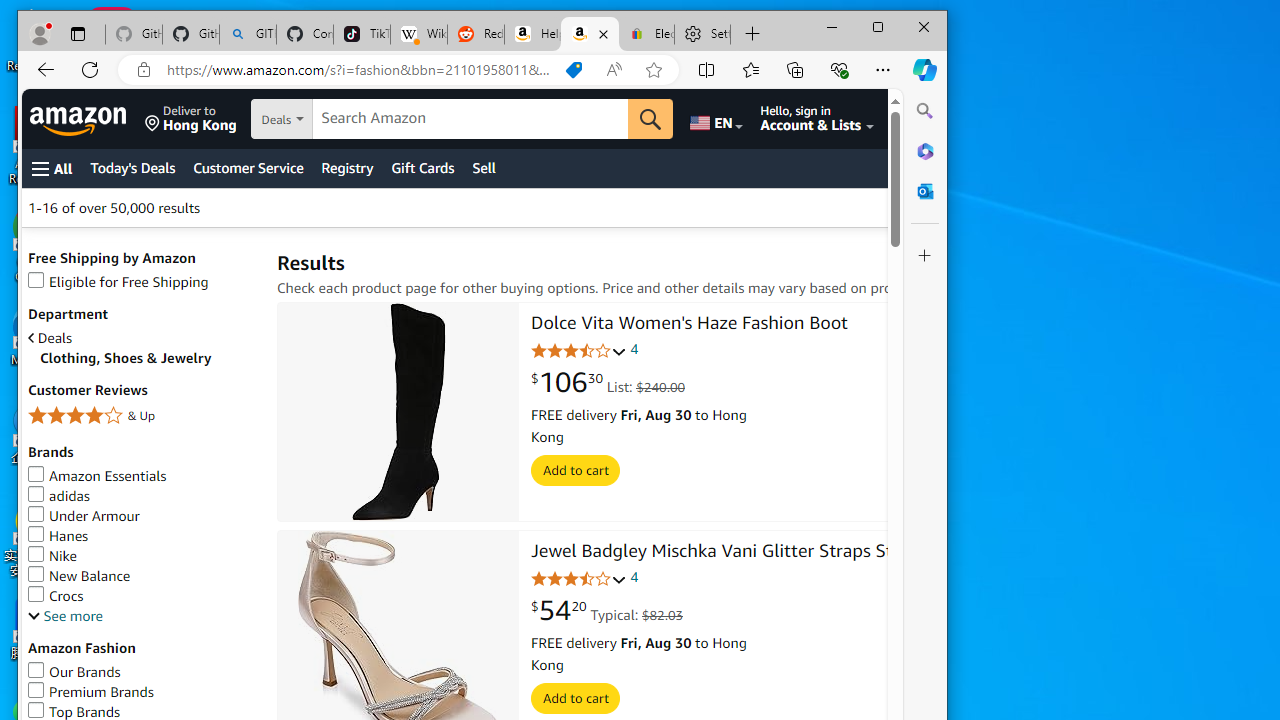 This screenshot has width=1280, height=720. Describe the element at coordinates (248, 168) in the screenshot. I see `Customer Service` at that location.